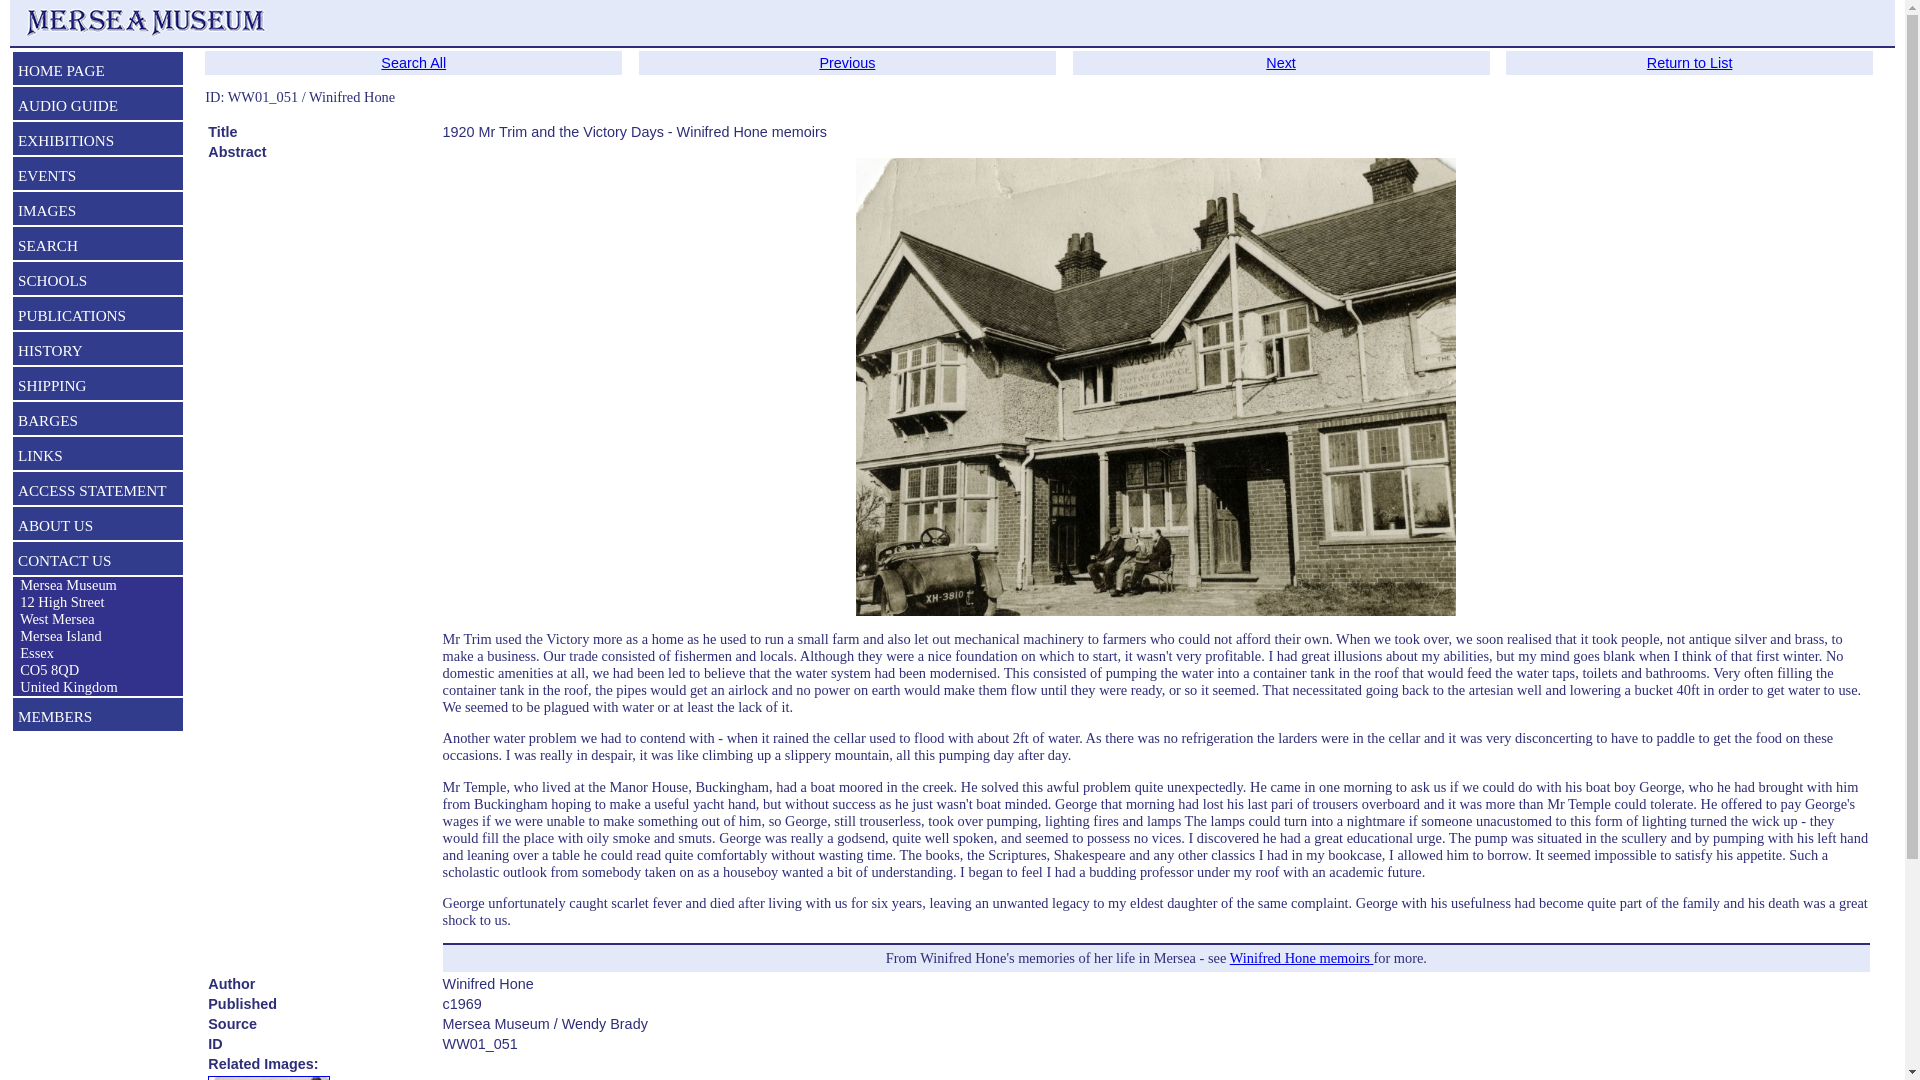 This screenshot has width=1920, height=1080. I want to click on EXHIBITIONS, so click(98, 142).